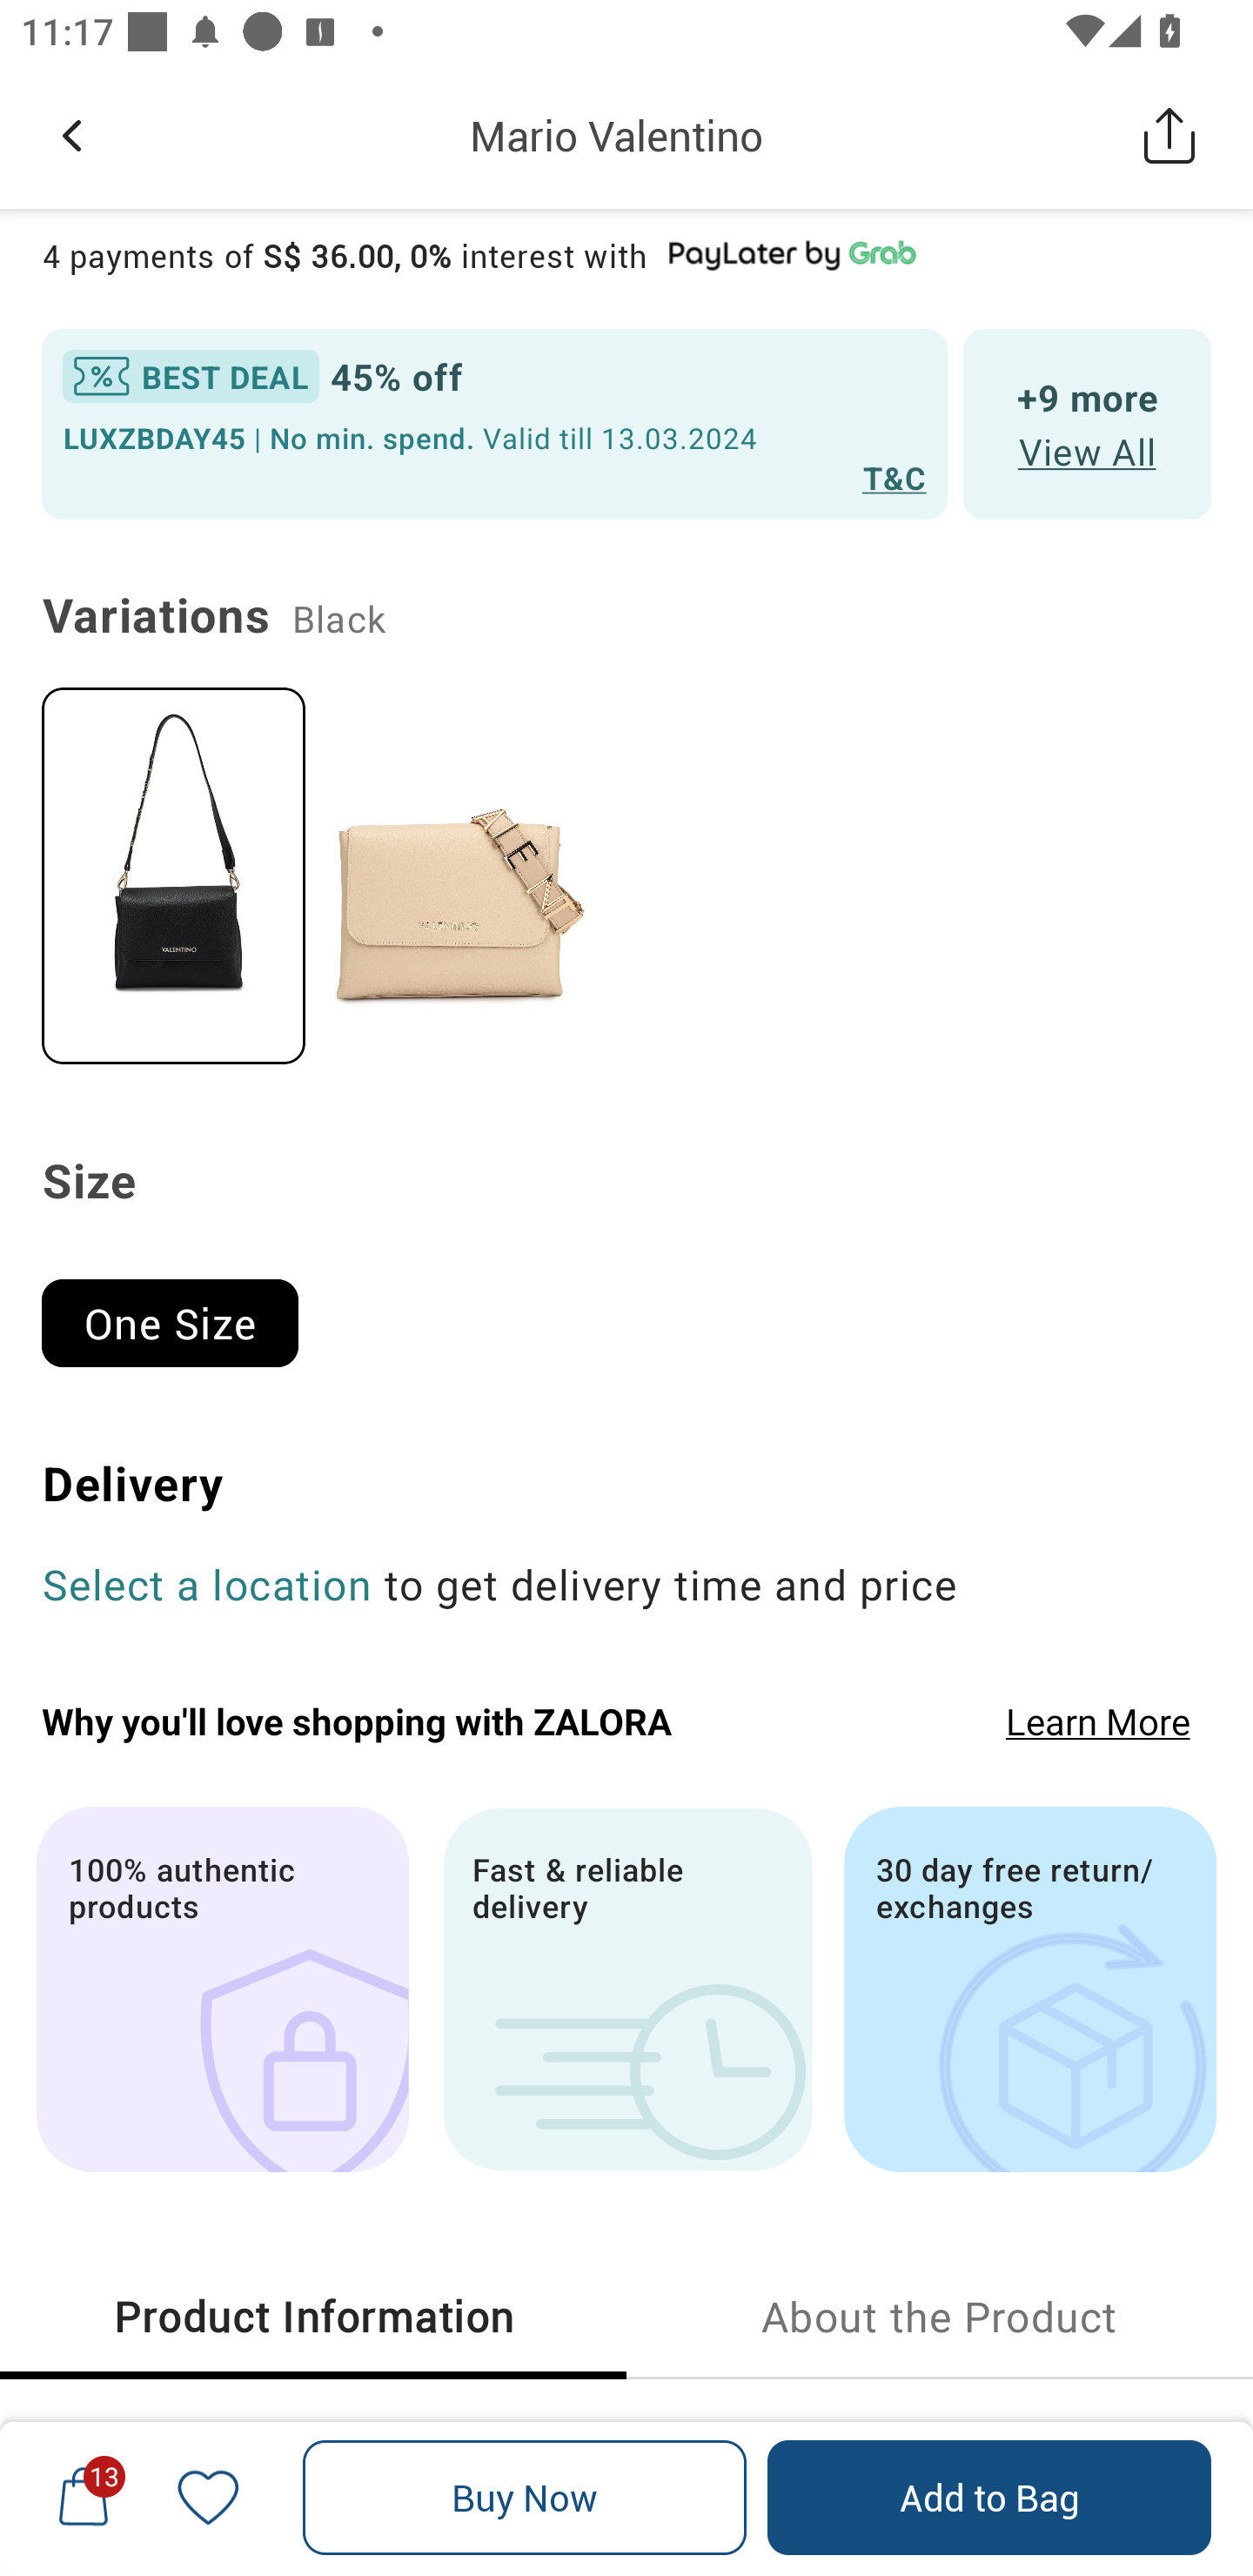 The image size is (1253, 2576). I want to click on Fast & reliable delivery, so click(626, 1989).